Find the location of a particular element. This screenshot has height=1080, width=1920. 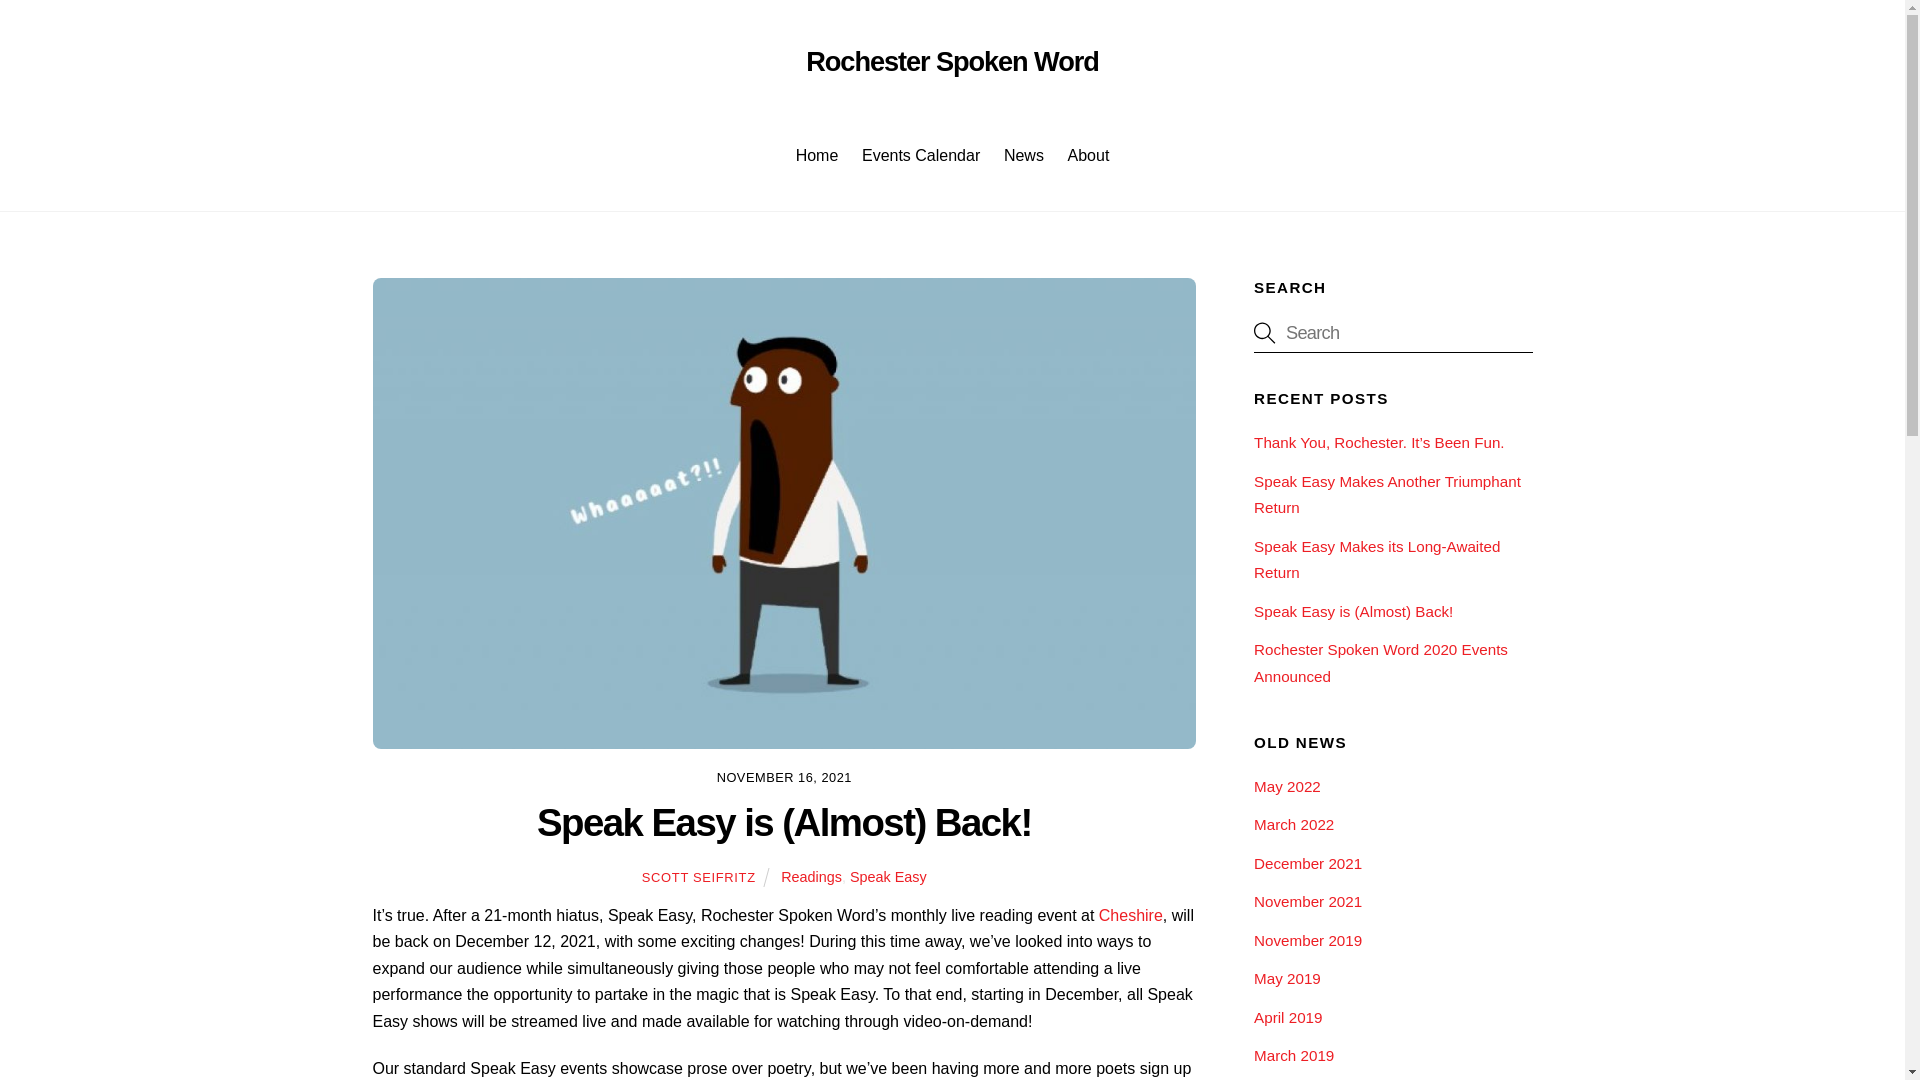

Speak Easy Makes Another Triumphant Return is located at coordinates (1386, 494).